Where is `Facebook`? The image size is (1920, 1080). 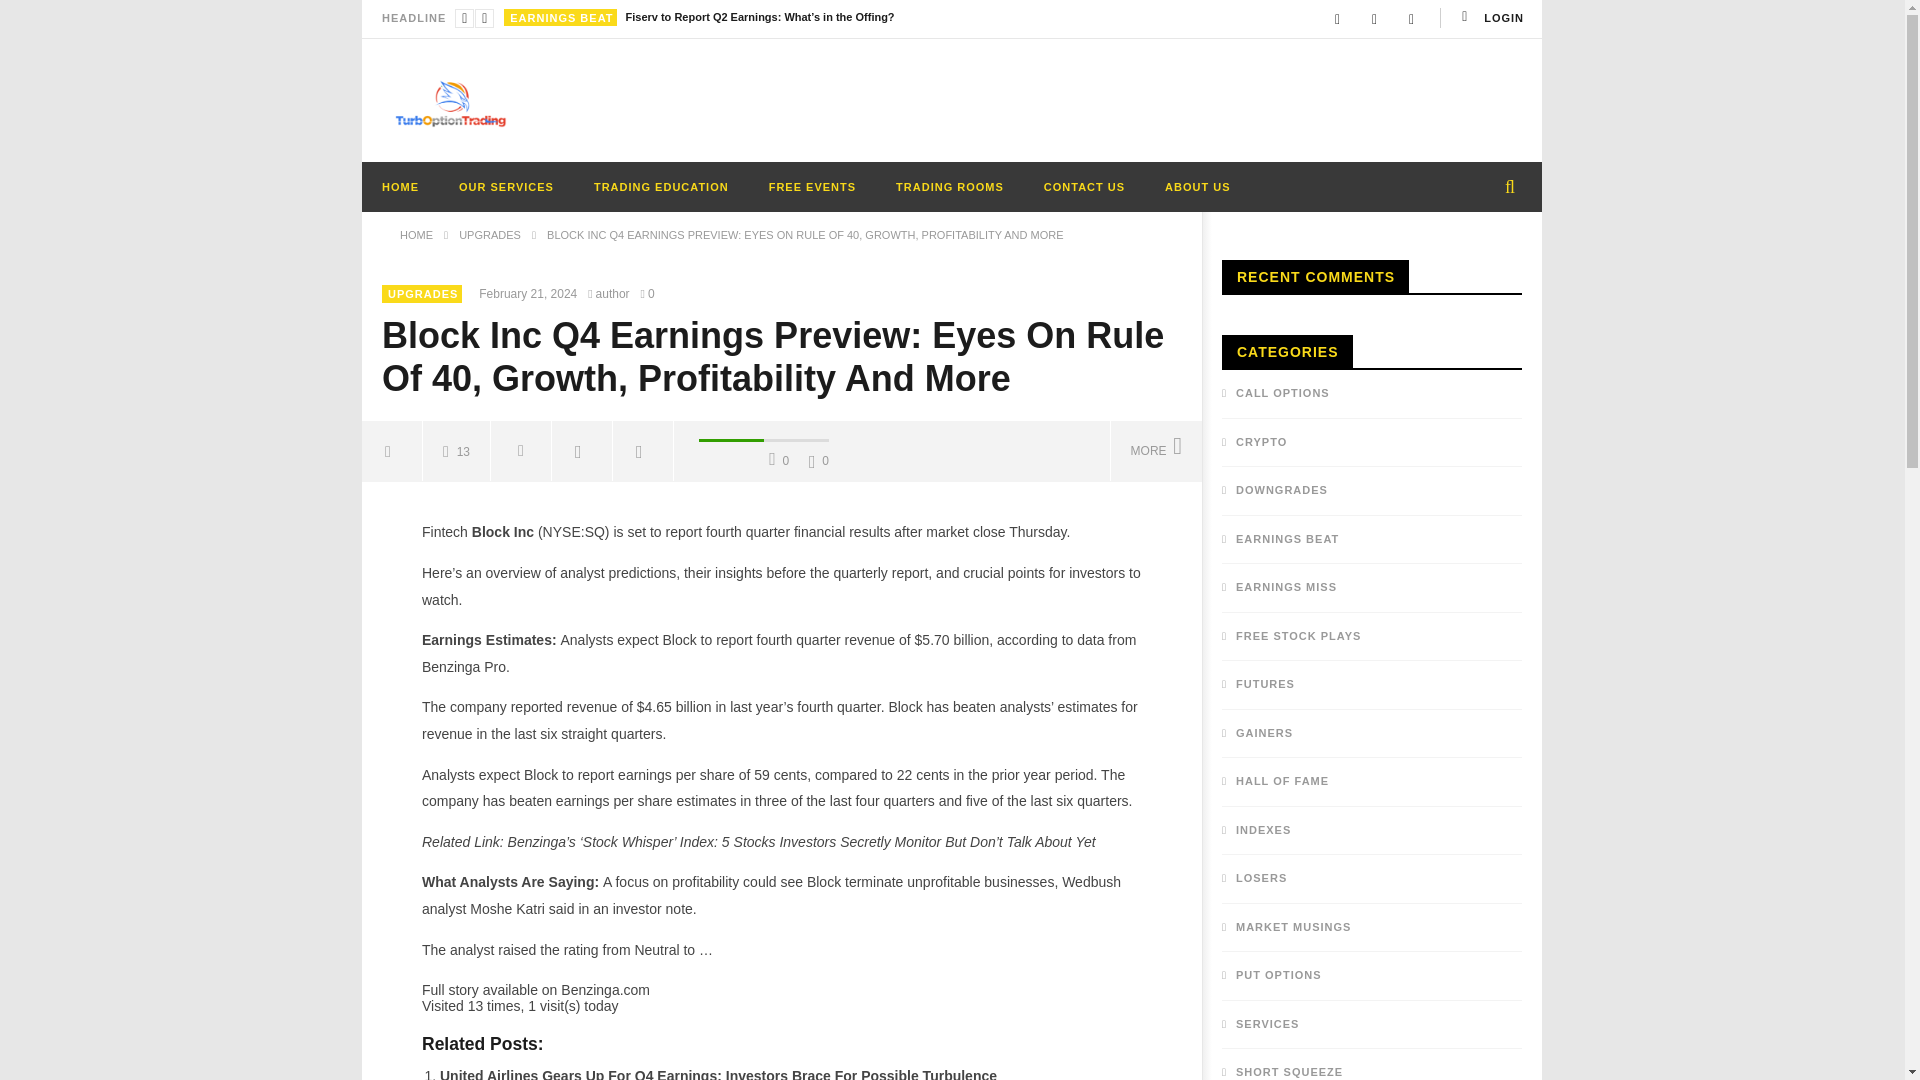
Facebook is located at coordinates (1337, 18).